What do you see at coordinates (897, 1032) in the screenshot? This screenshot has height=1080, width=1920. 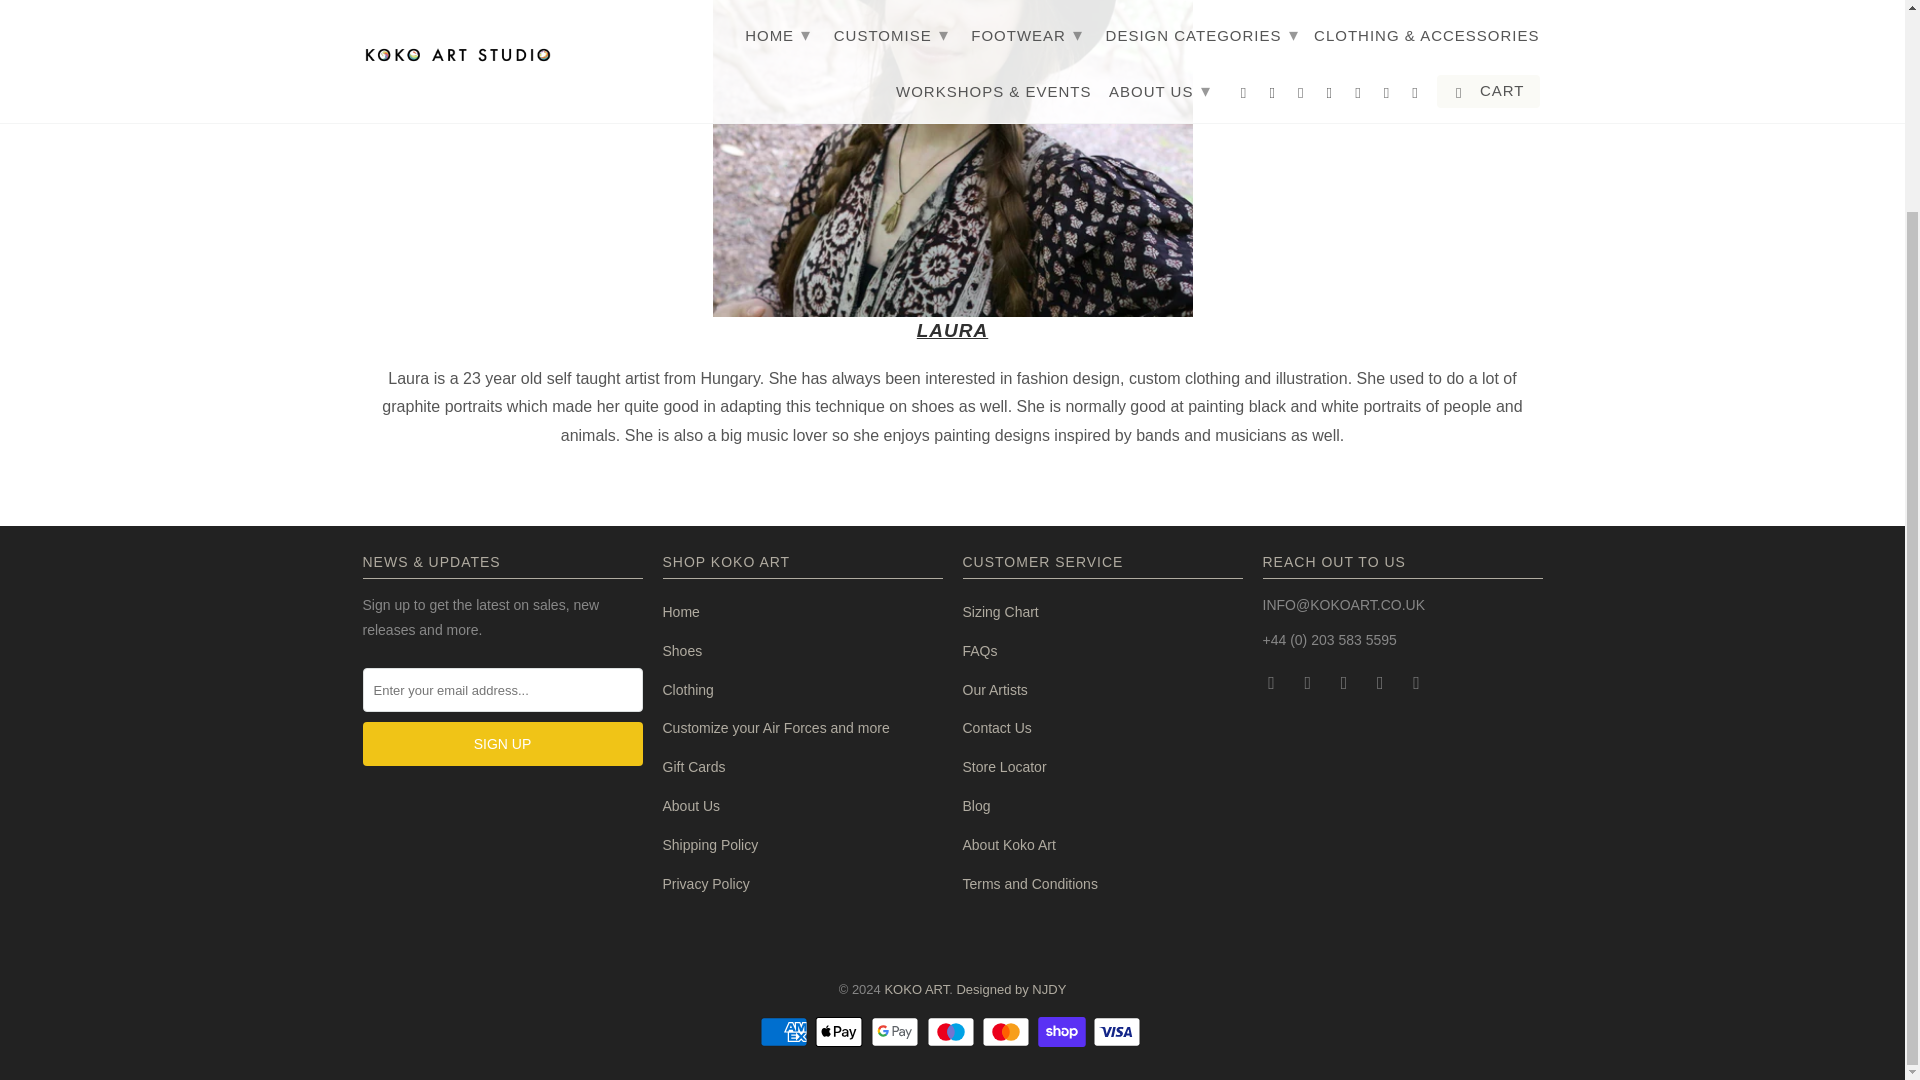 I see `Google Pay` at bounding box center [897, 1032].